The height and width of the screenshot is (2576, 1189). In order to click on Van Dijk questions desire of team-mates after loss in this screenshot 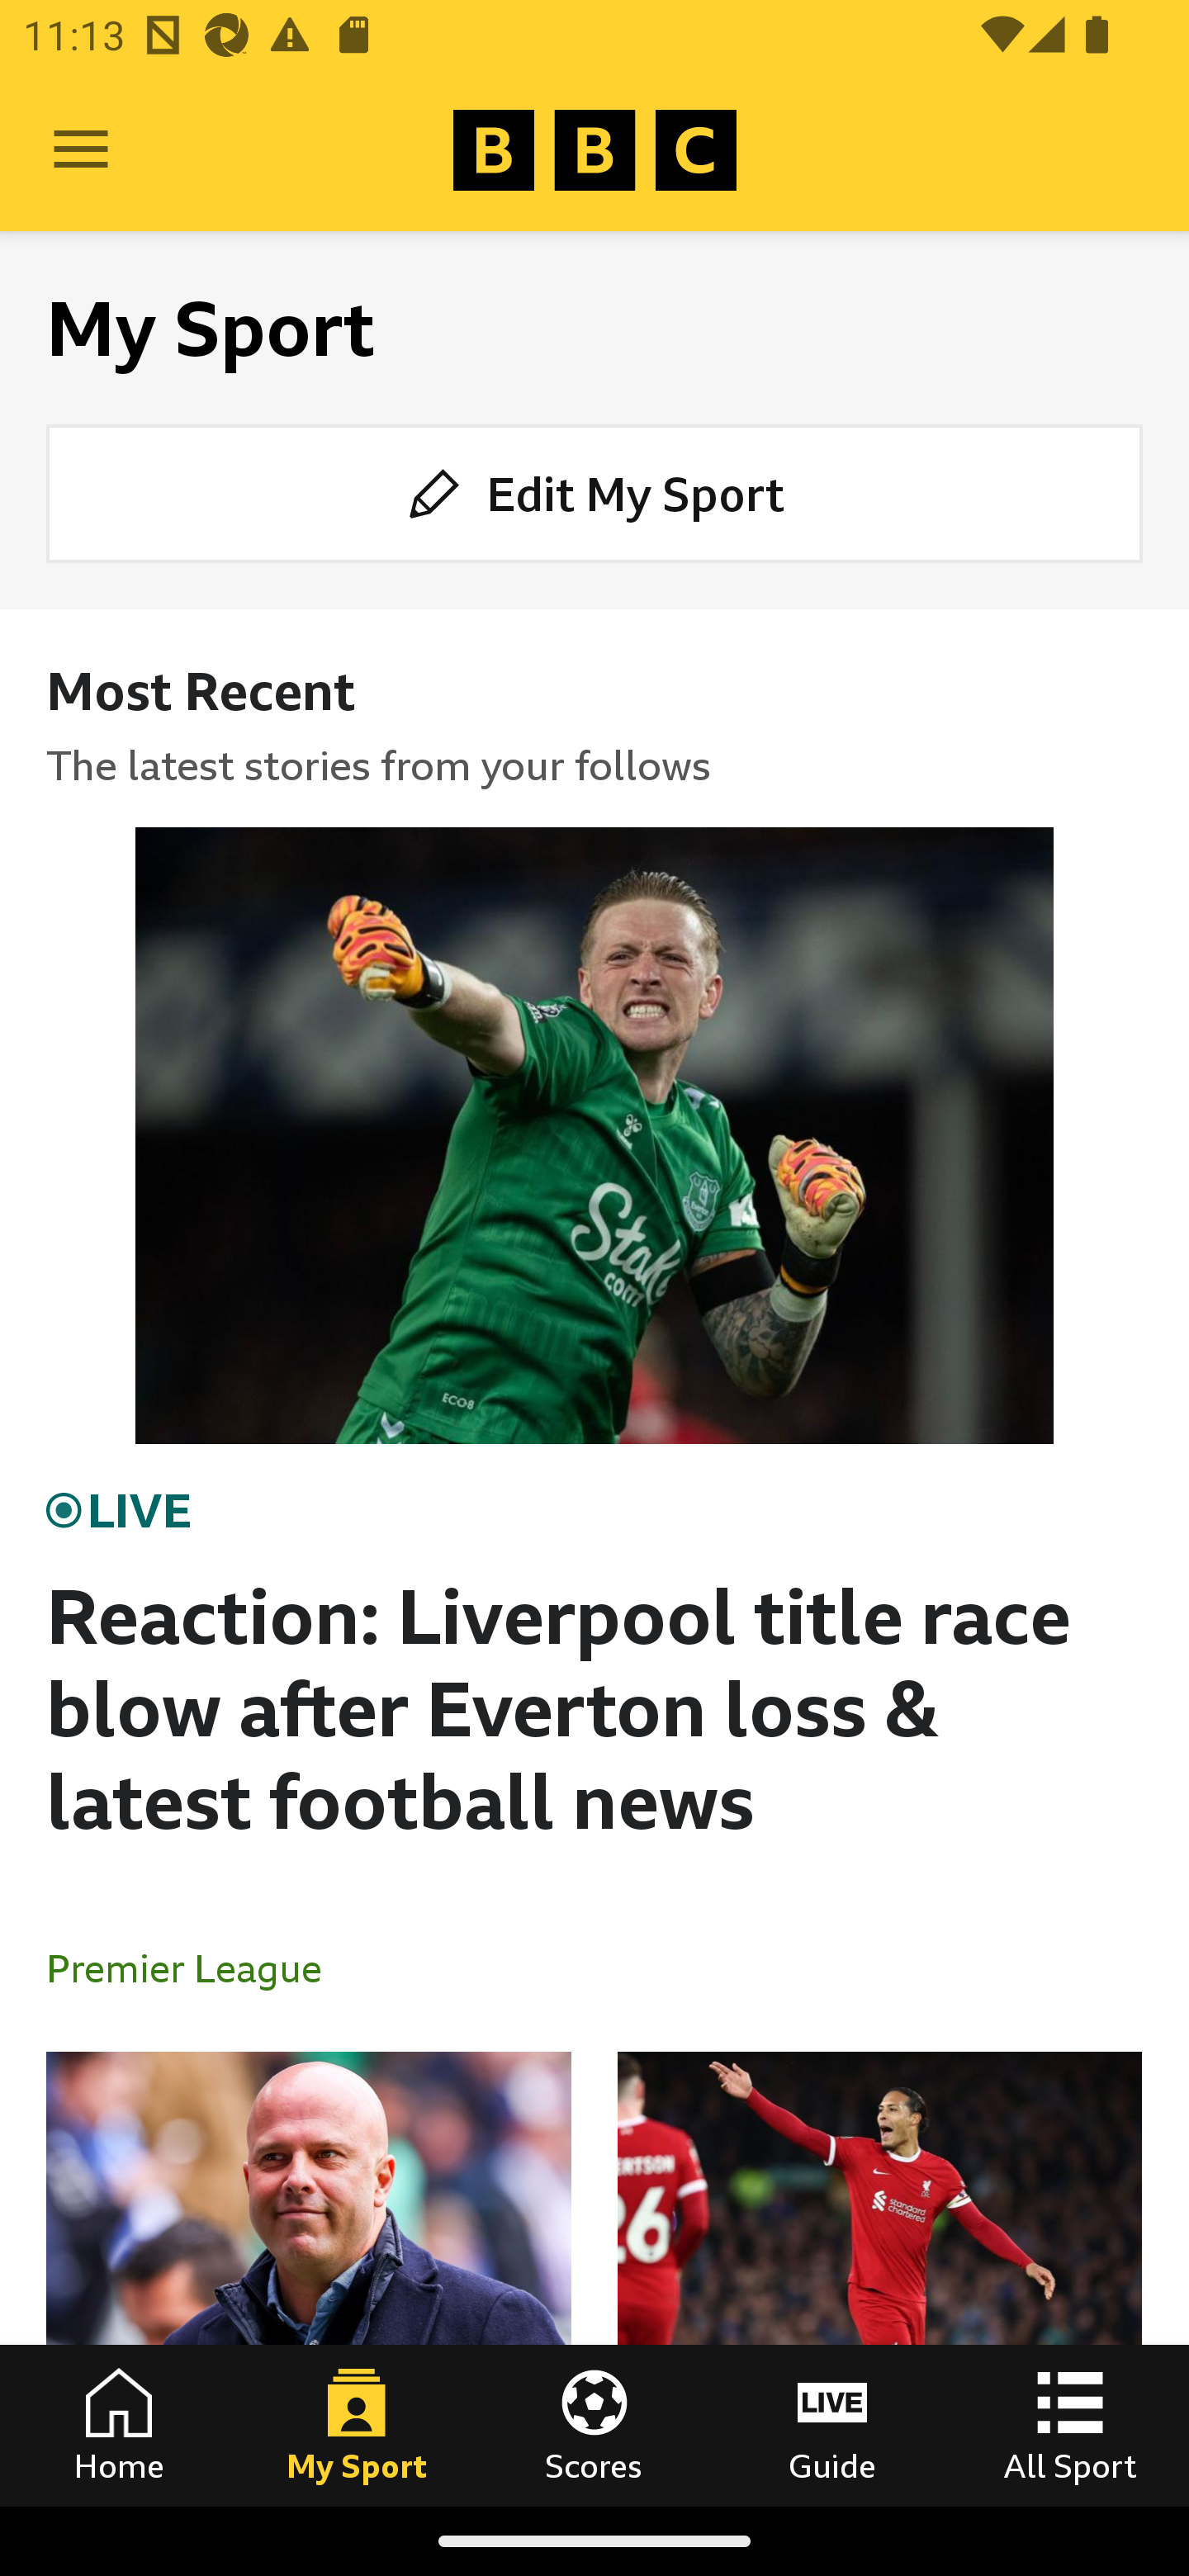, I will do `click(879, 2278)`.